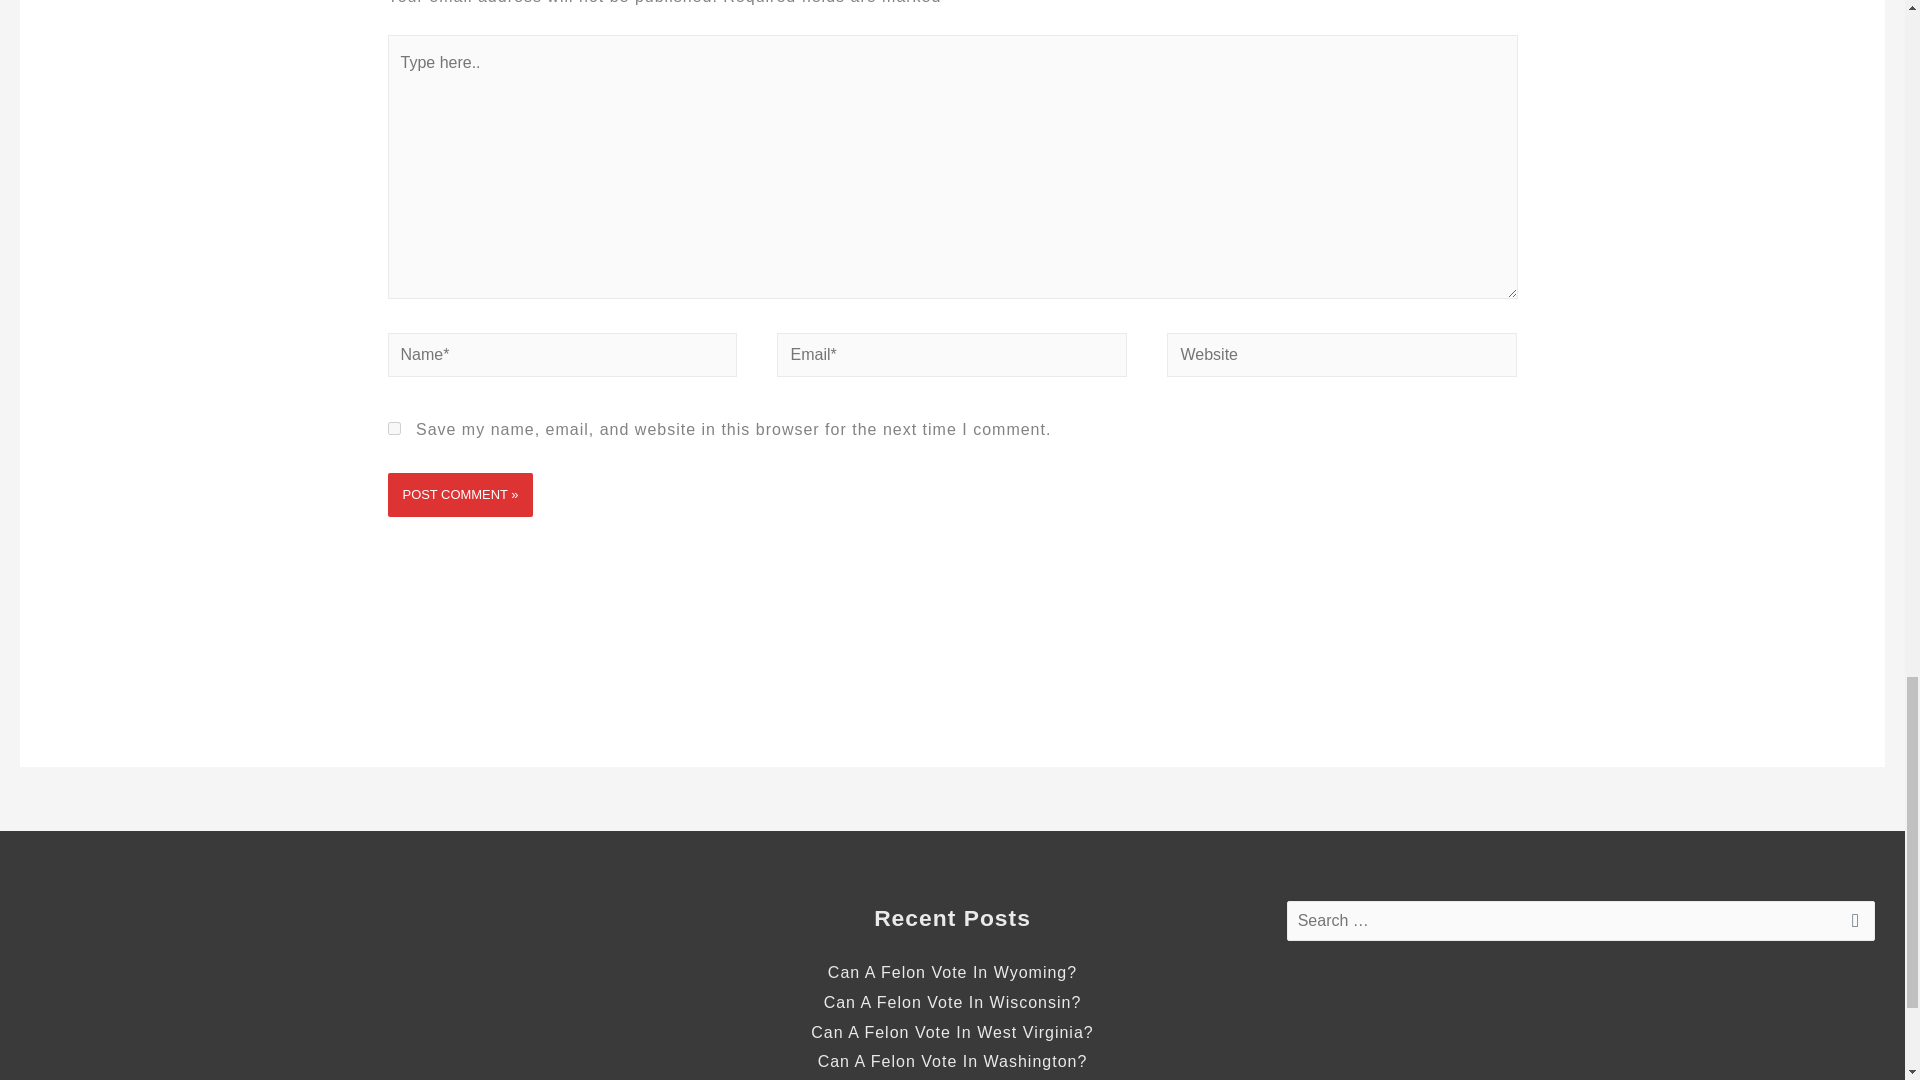 The width and height of the screenshot is (1920, 1080). What do you see at coordinates (951, 1032) in the screenshot?
I see `Can A Felon Vote In West Virginia?` at bounding box center [951, 1032].